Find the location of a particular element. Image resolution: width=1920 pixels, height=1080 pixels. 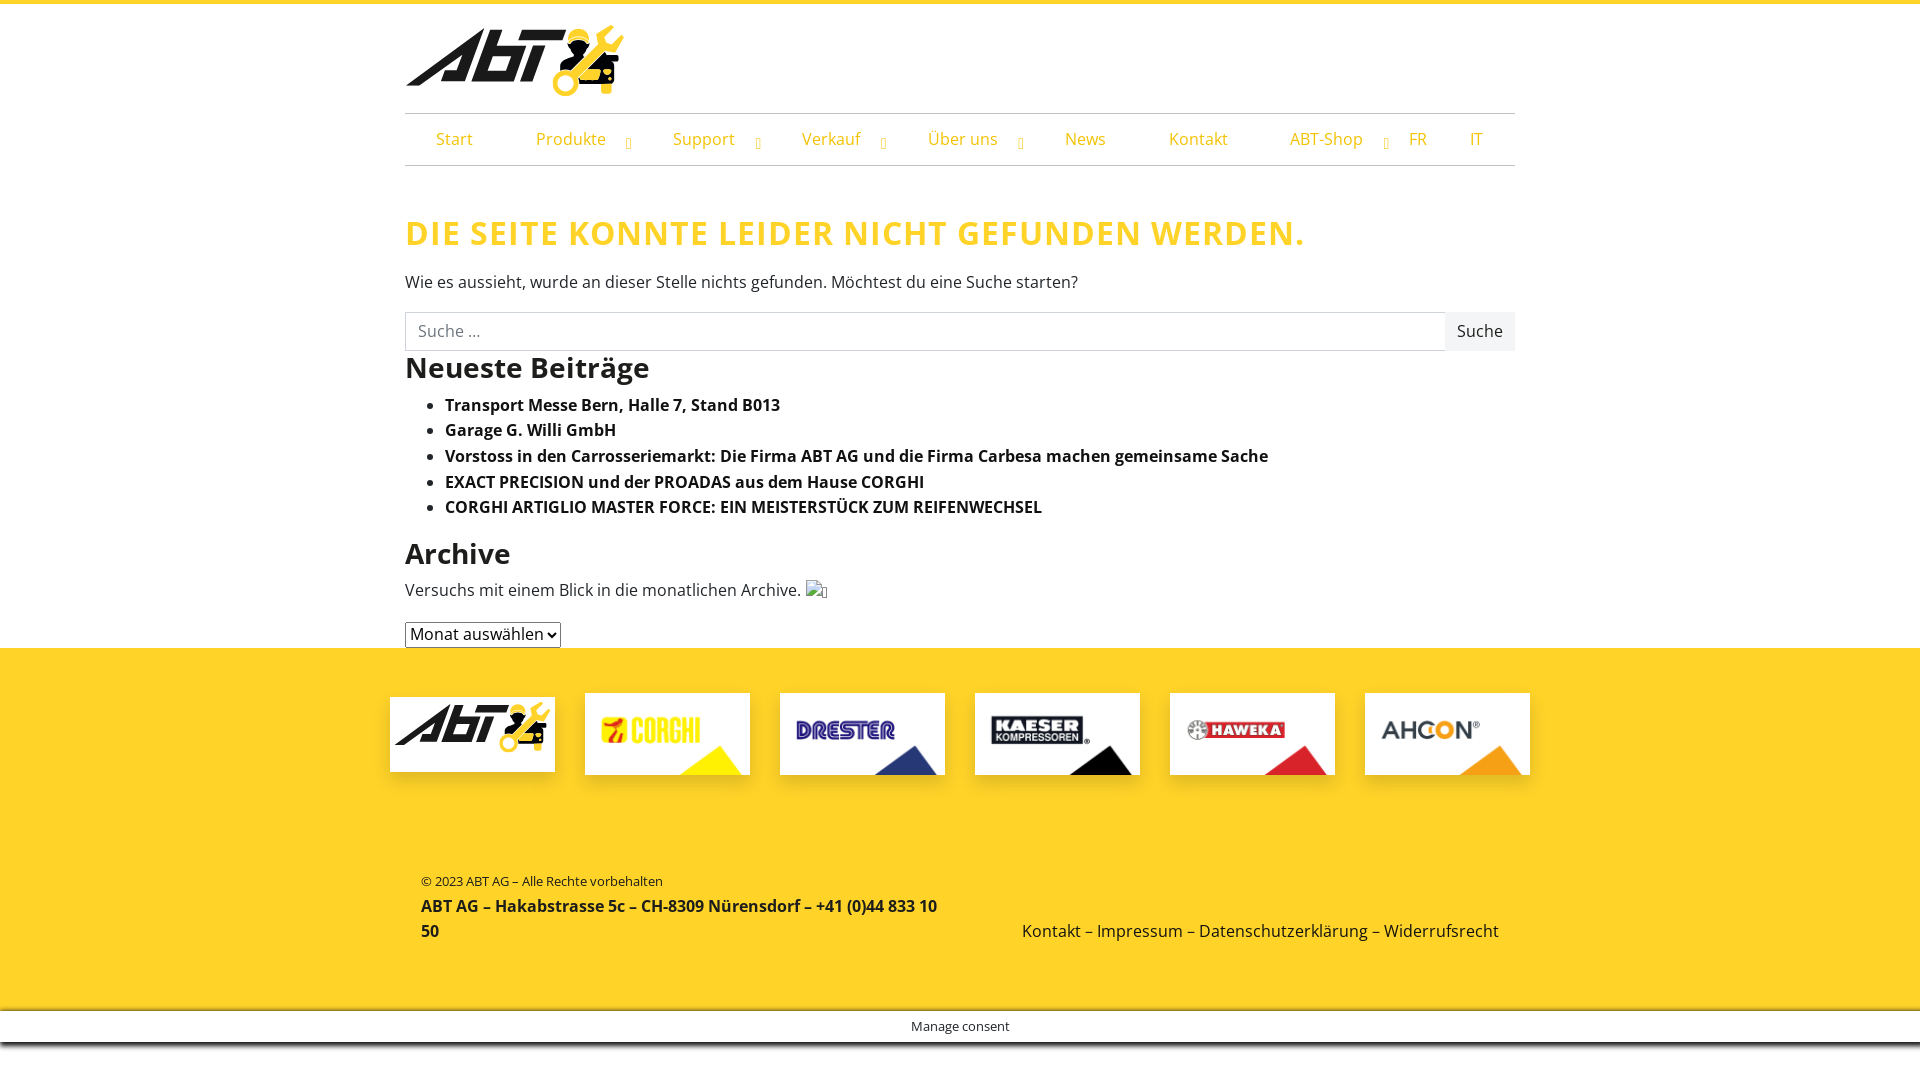

Support is located at coordinates (706, 140).